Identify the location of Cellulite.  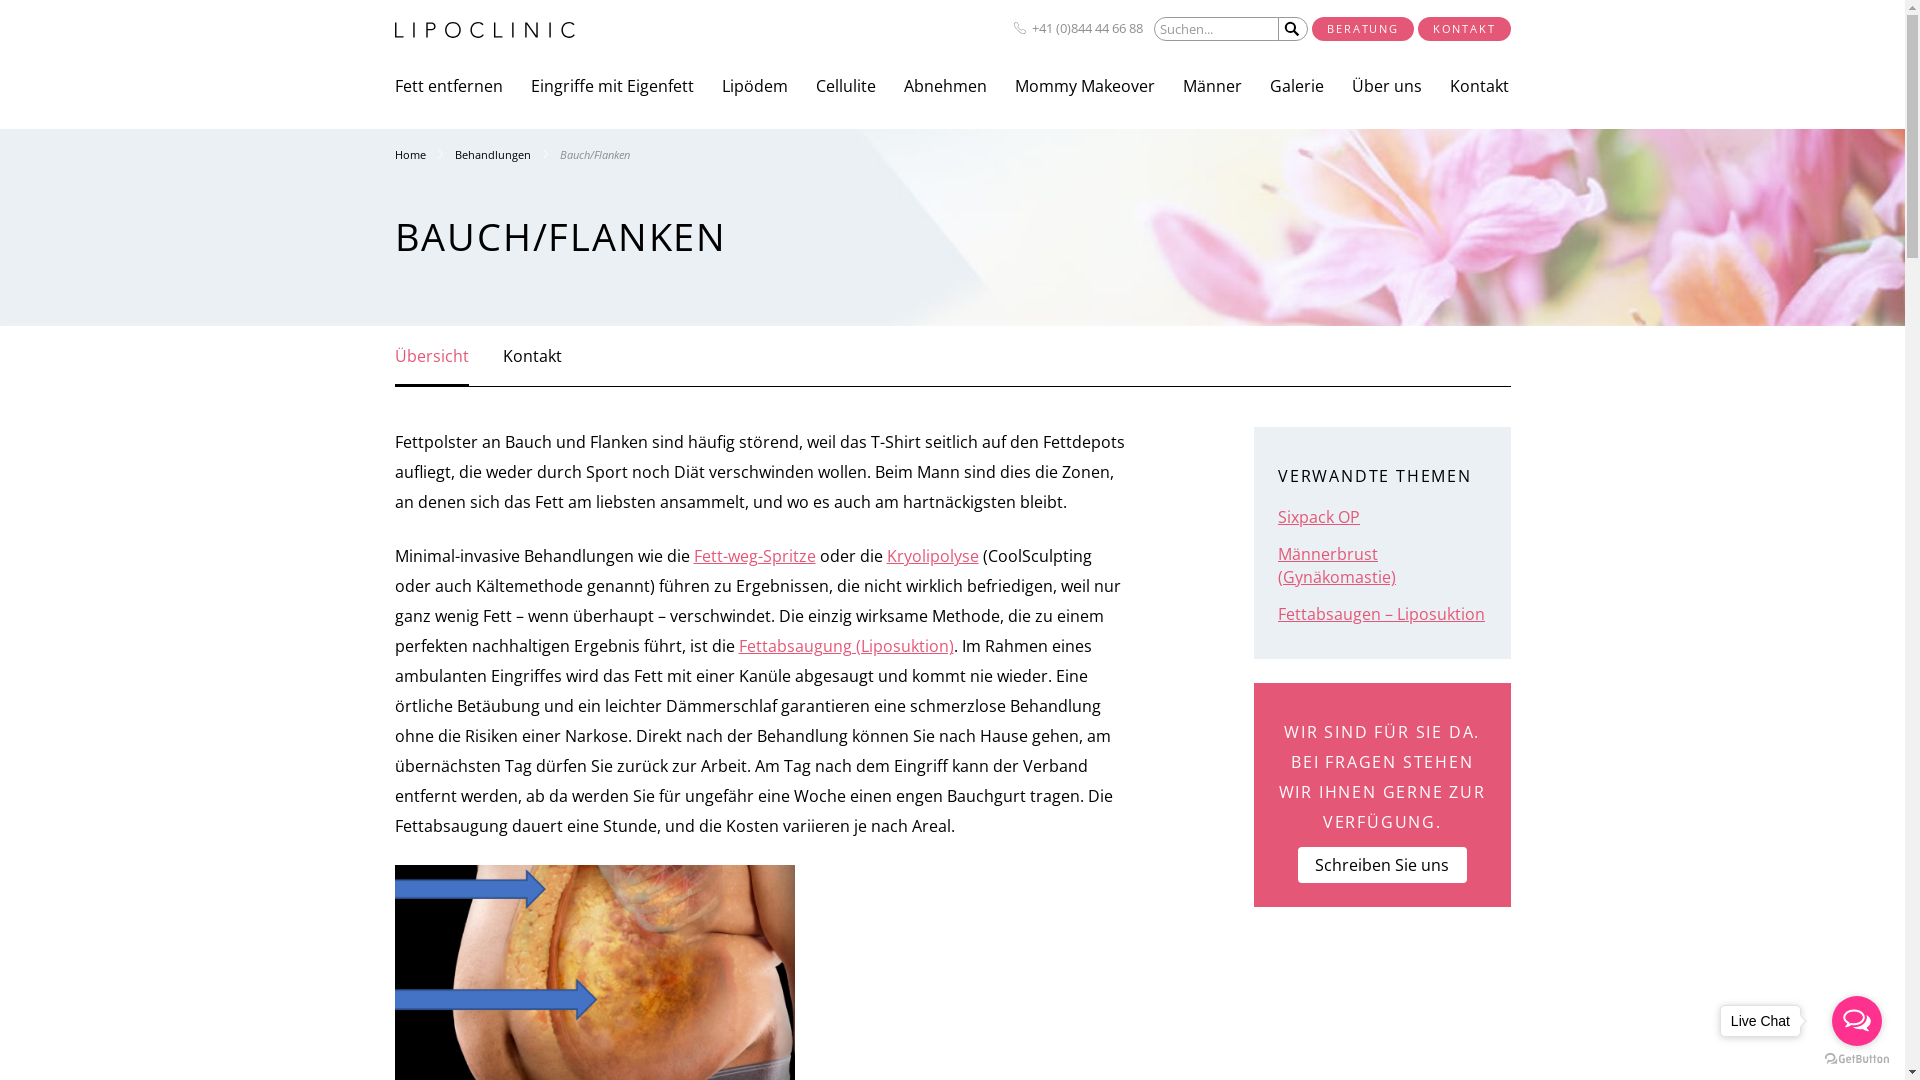
(846, 86).